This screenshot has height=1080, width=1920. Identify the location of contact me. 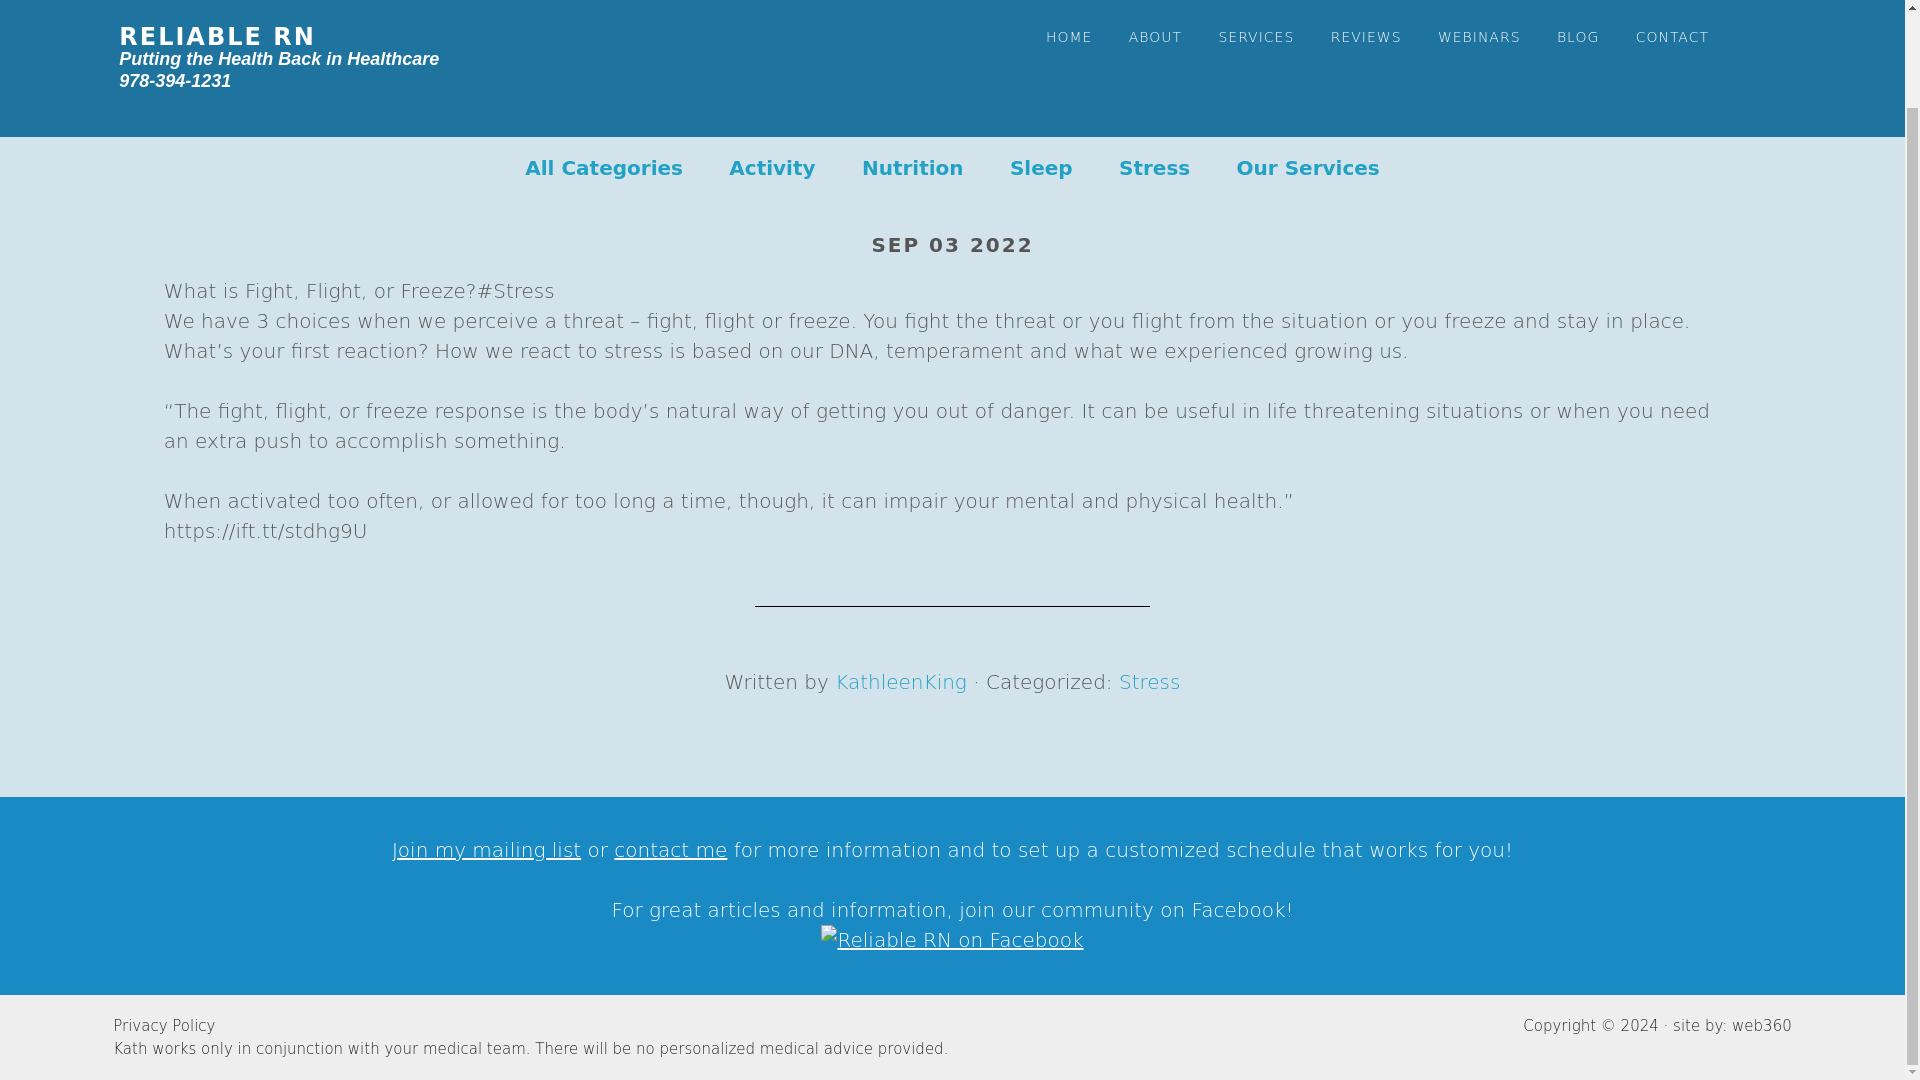
(670, 850).